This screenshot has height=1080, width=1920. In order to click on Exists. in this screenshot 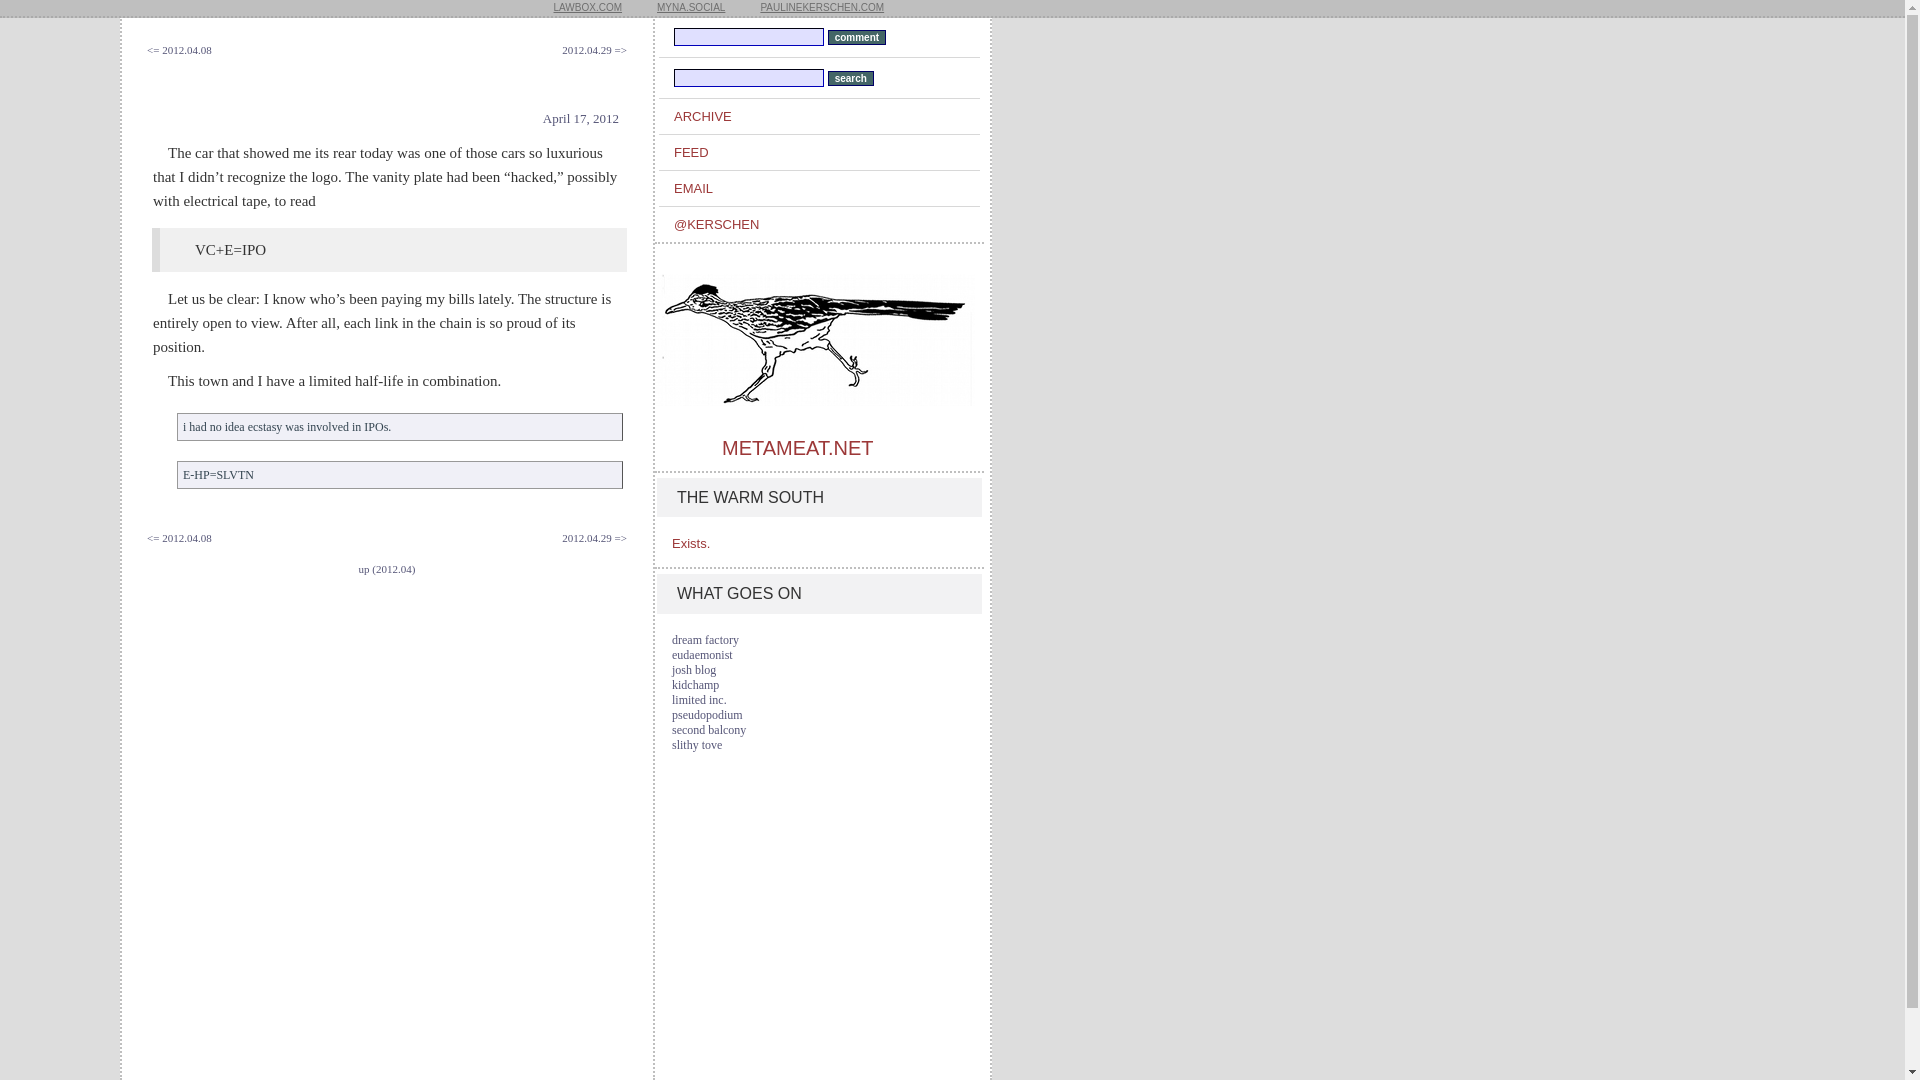, I will do `click(691, 542)`.